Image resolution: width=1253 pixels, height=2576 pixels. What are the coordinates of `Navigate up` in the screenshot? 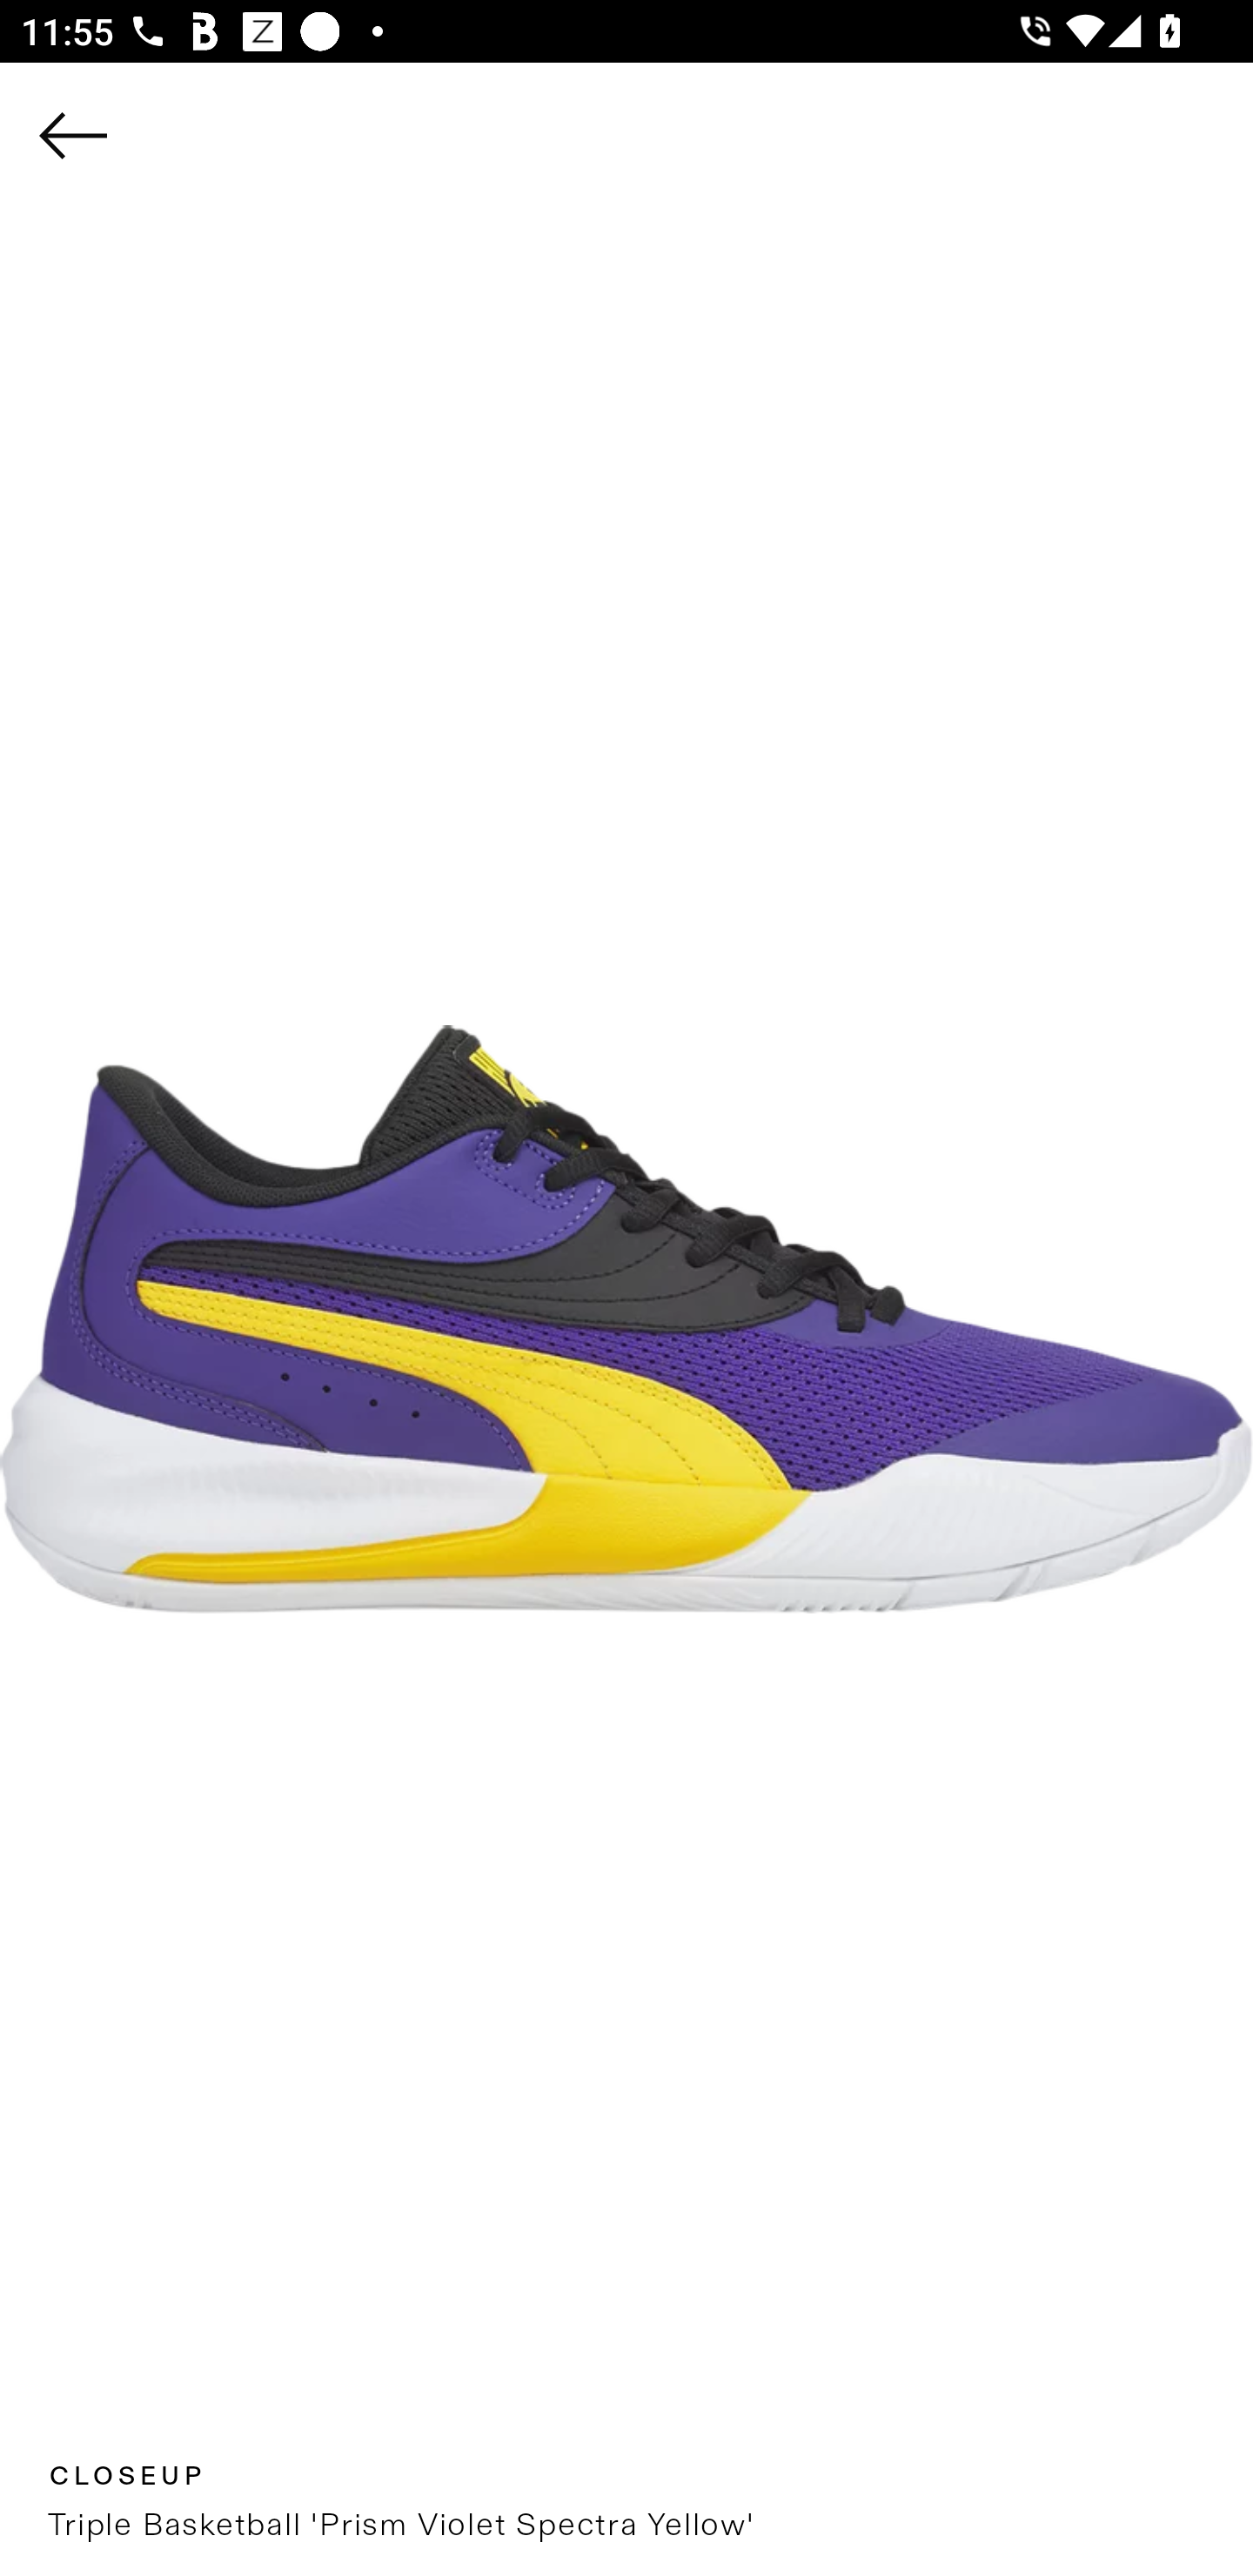 It's located at (73, 135).